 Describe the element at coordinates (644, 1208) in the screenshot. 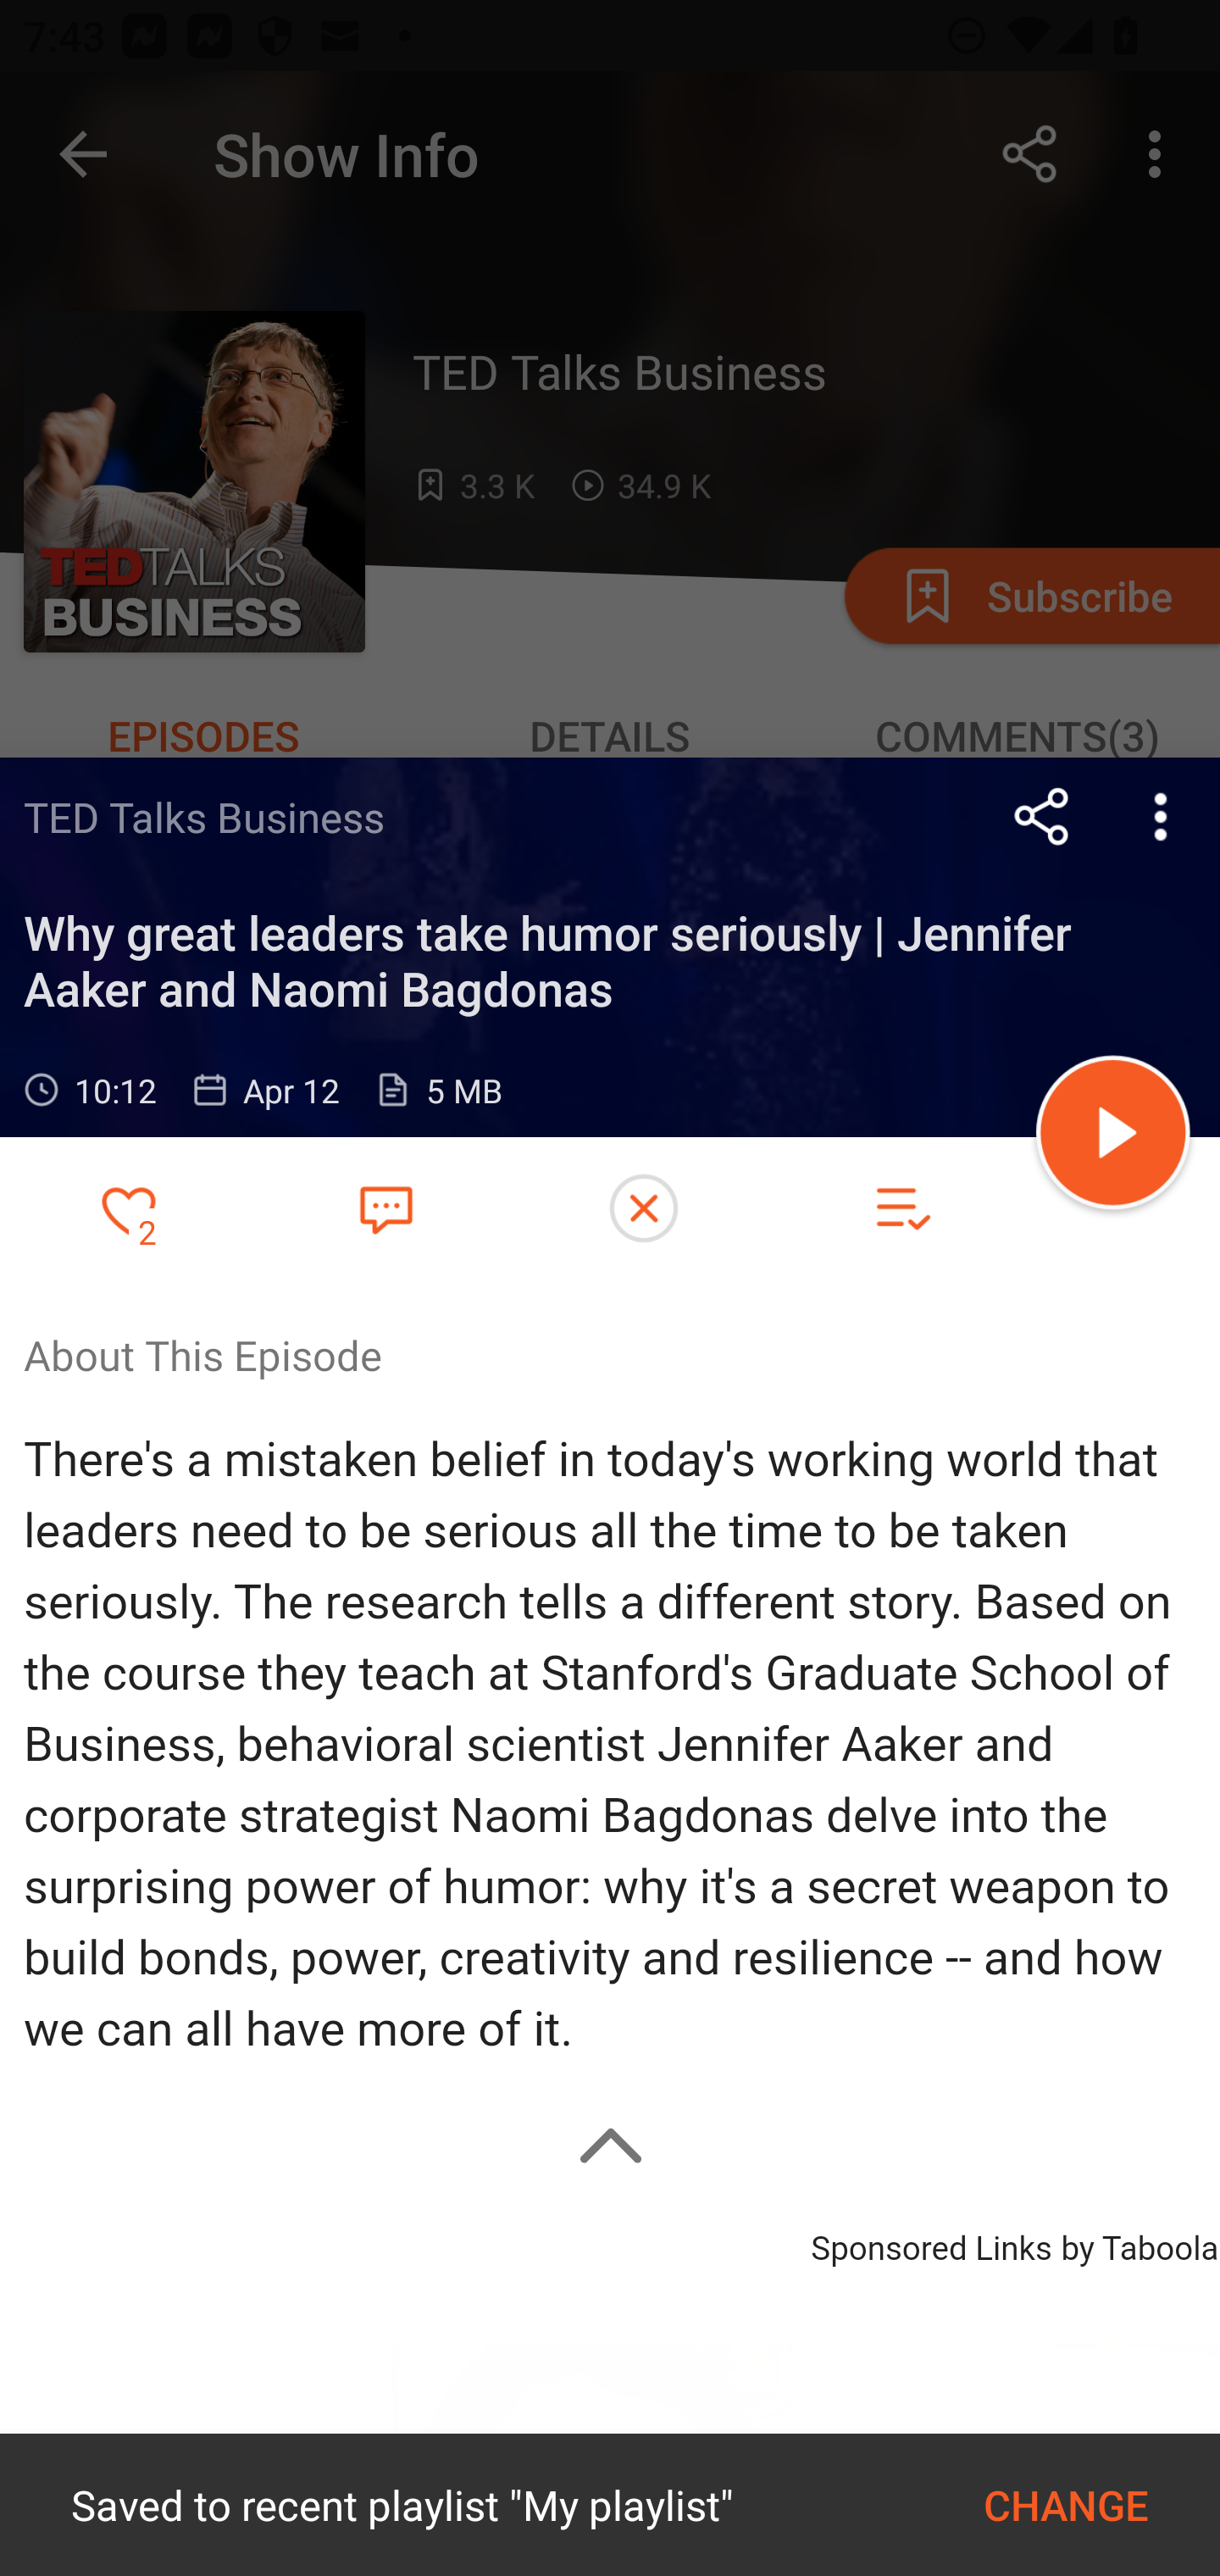

I see `Cancel Downloading` at that location.